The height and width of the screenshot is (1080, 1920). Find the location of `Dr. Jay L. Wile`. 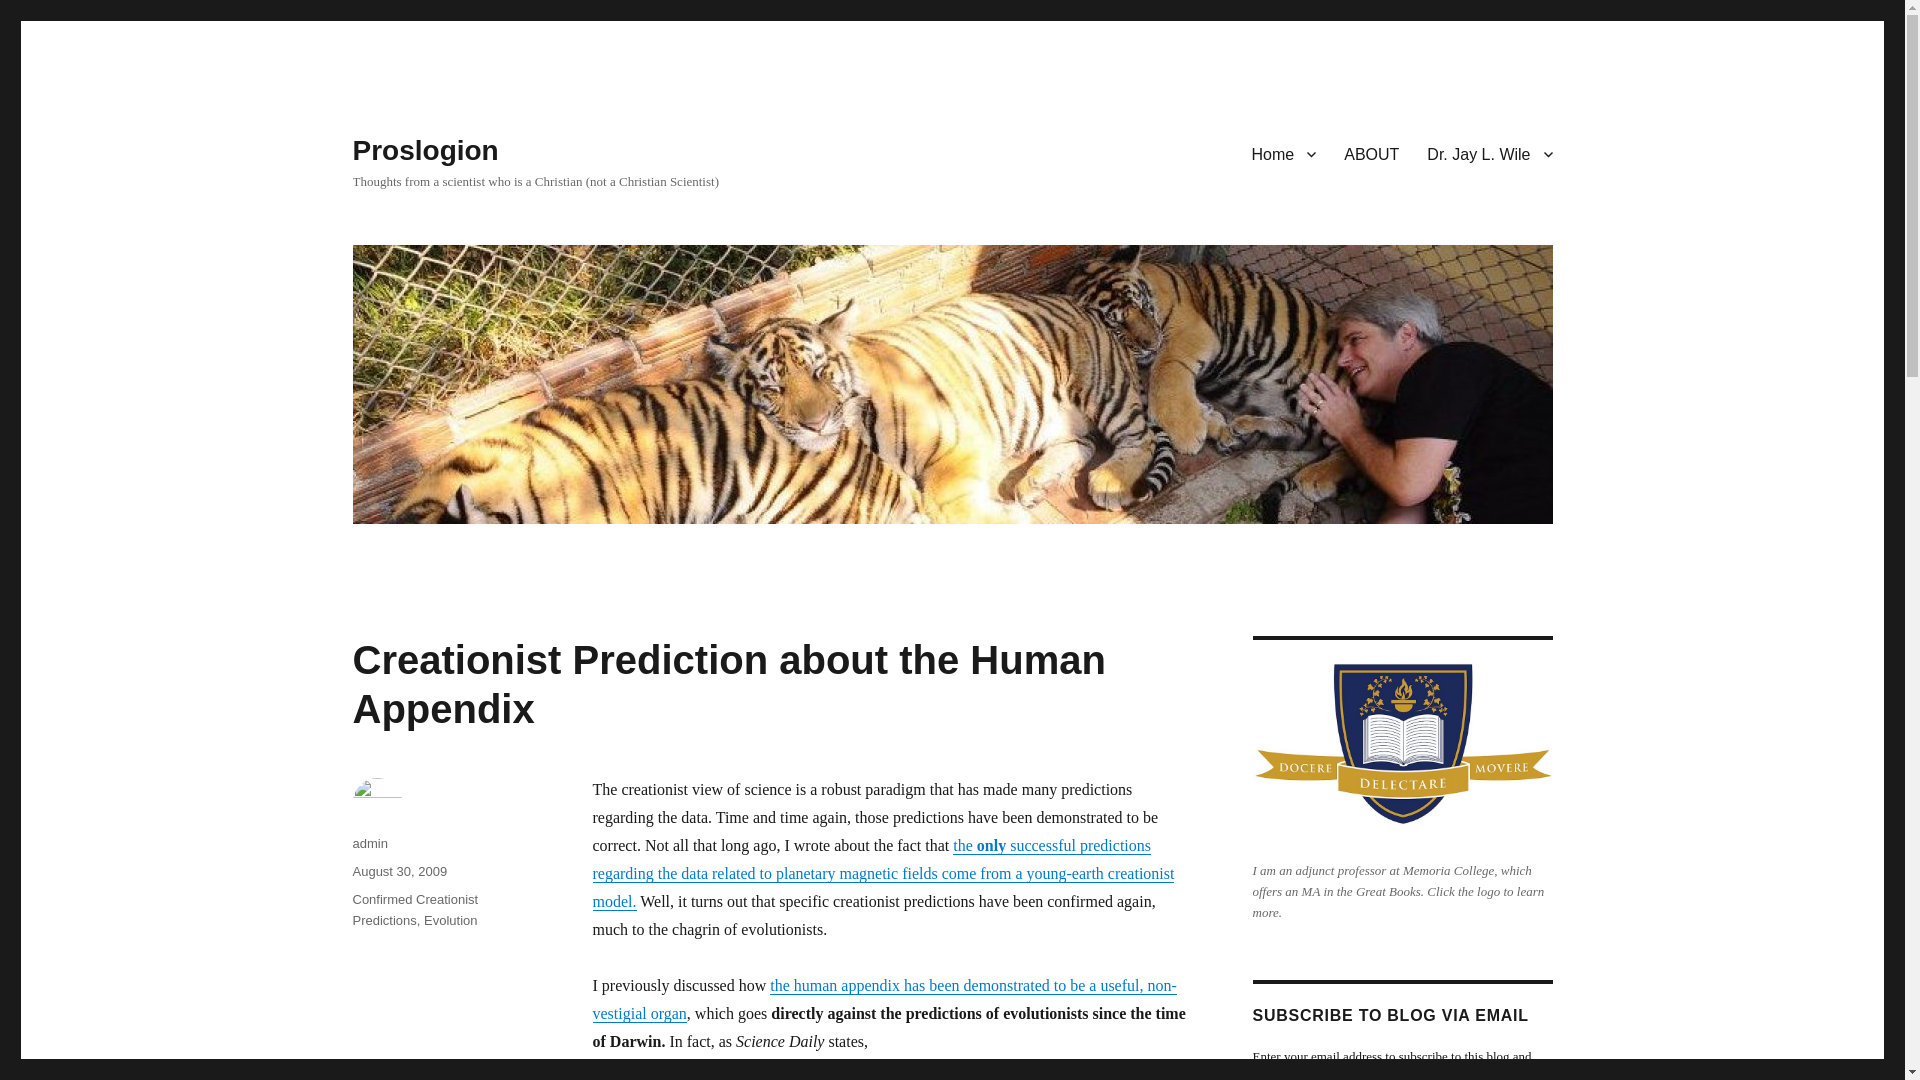

Dr. Jay L. Wile is located at coordinates (1490, 153).